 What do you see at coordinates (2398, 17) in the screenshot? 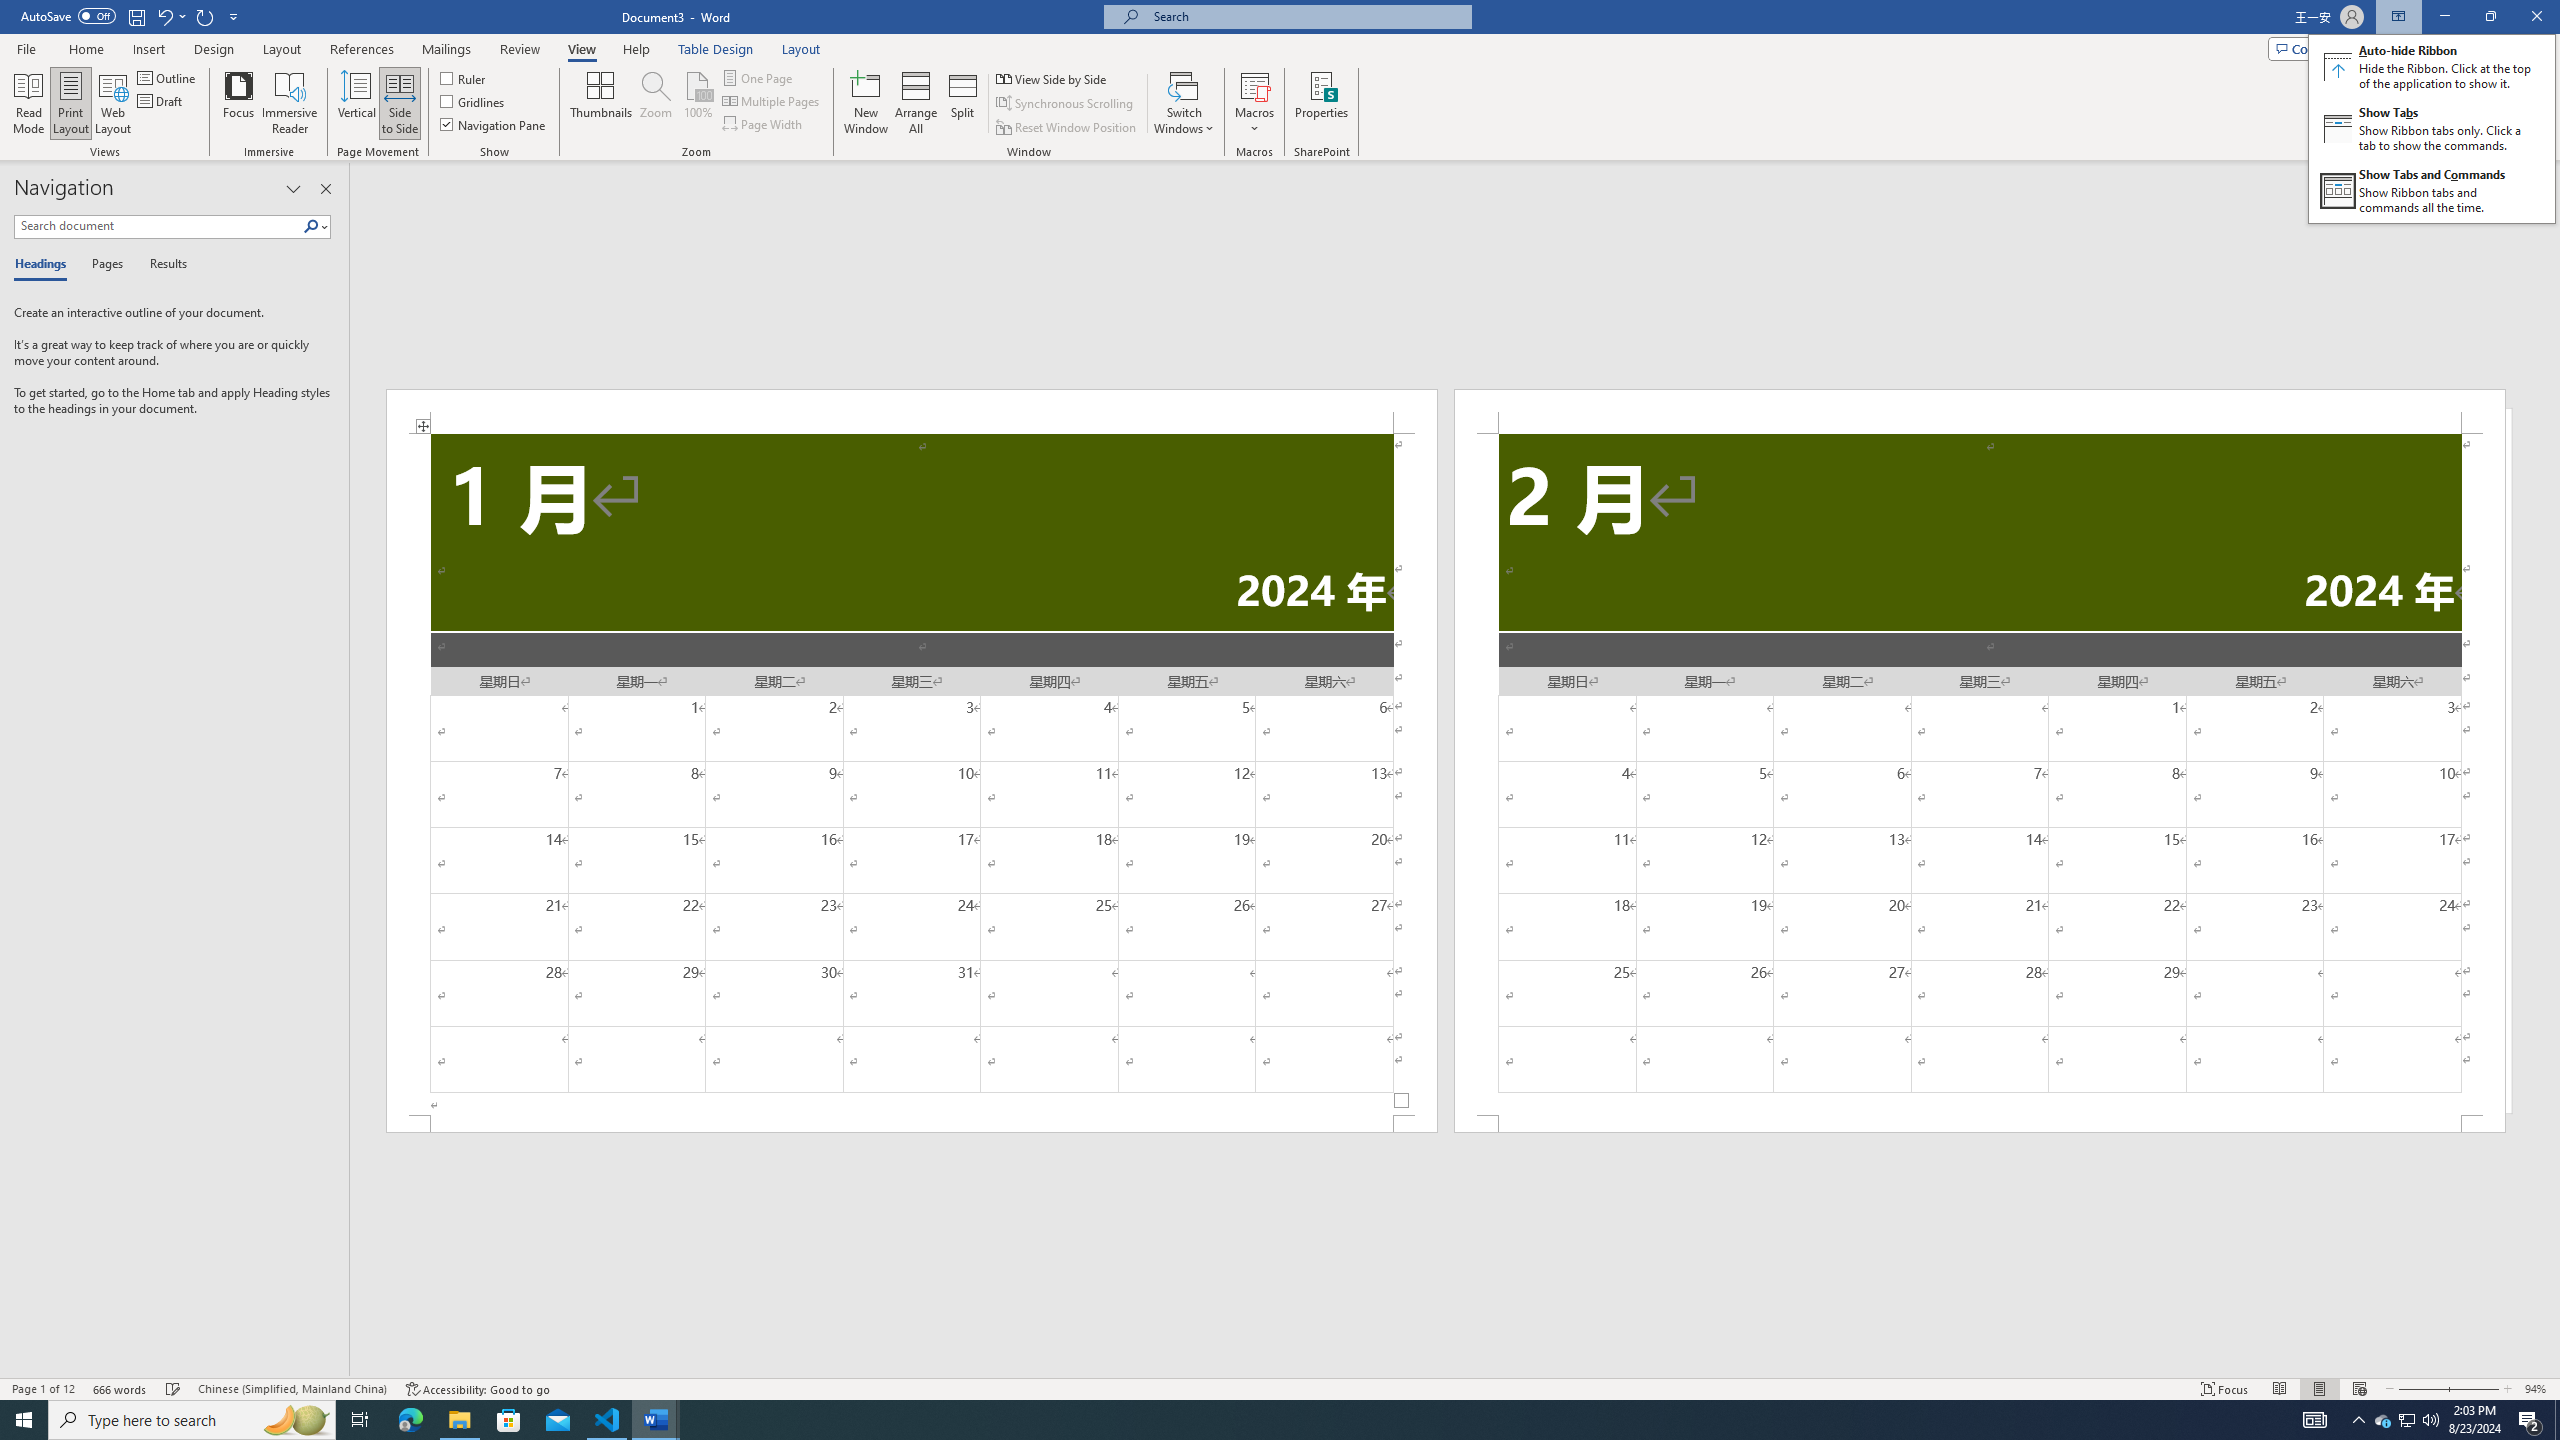
I see `Ribbon Display Options` at bounding box center [2398, 17].